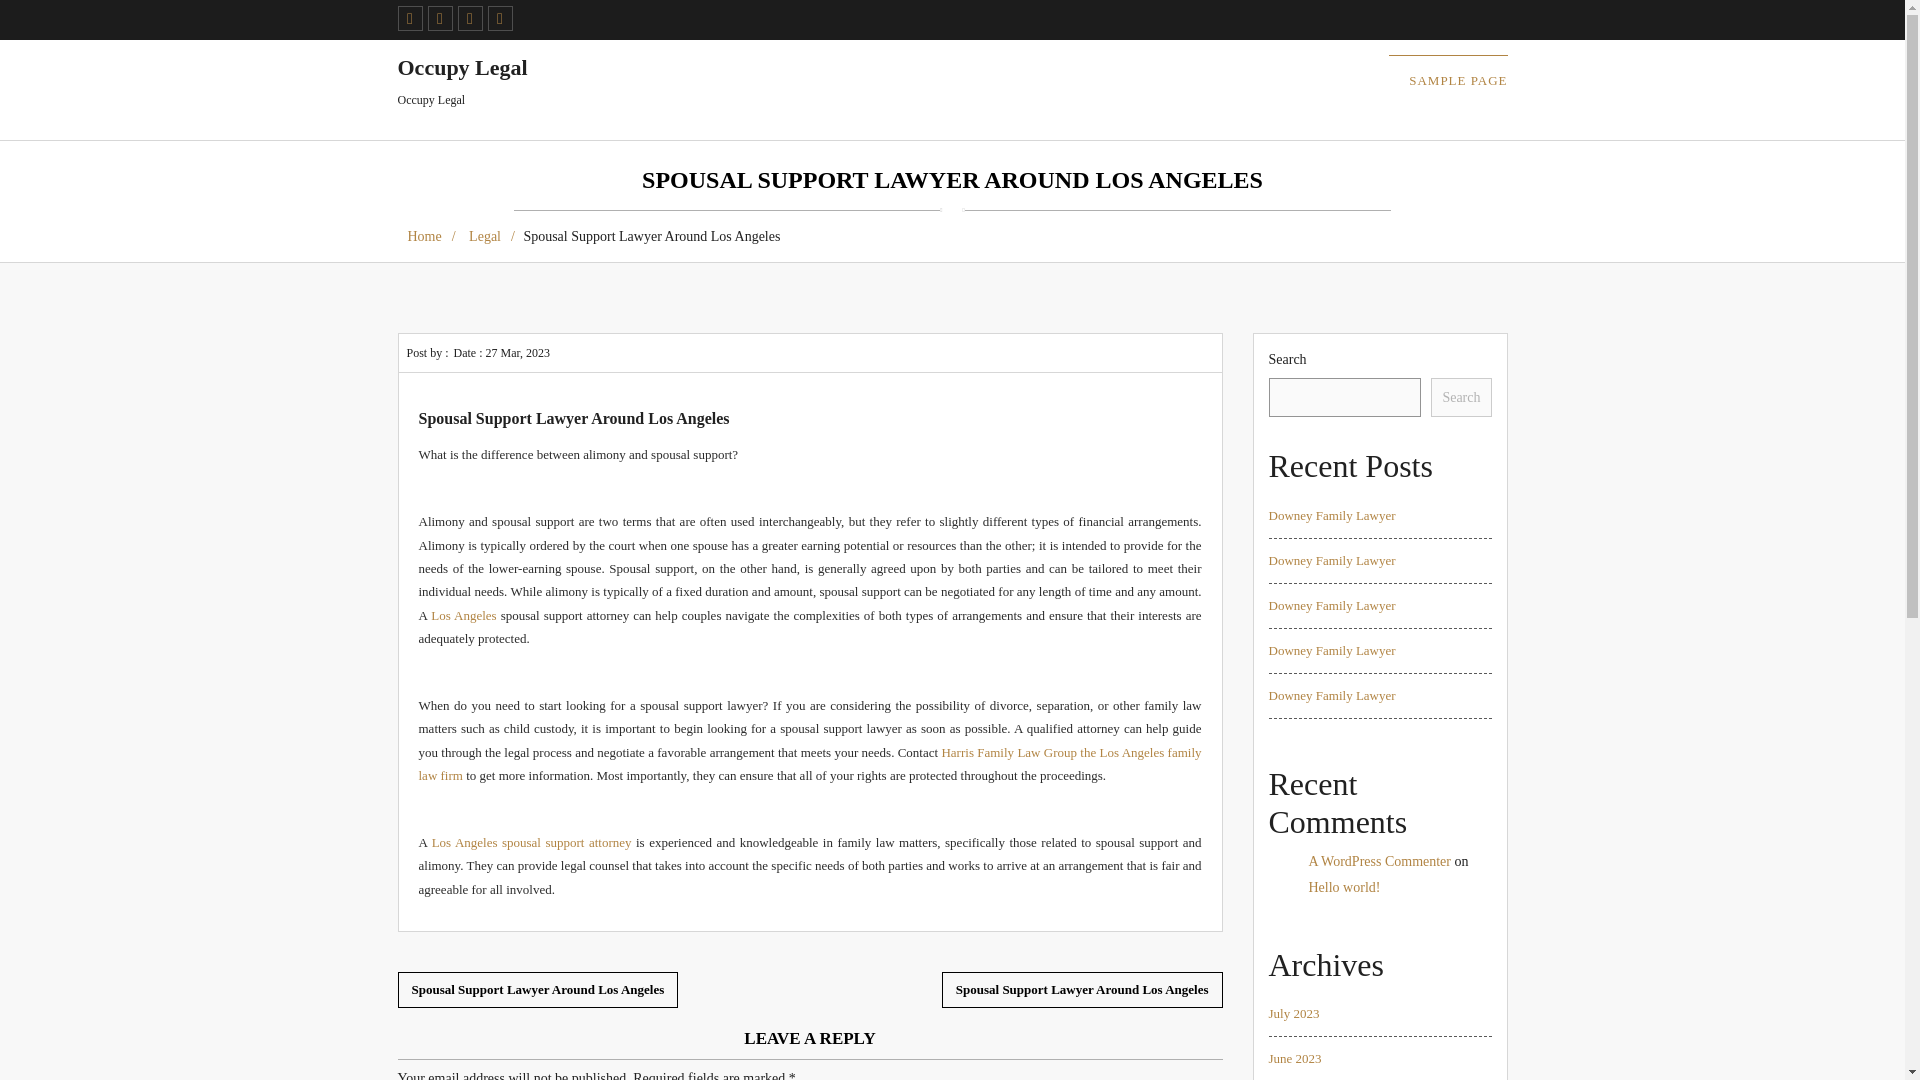 Image resolution: width=1920 pixels, height=1080 pixels. I want to click on A WordPress Commenter, so click(462, 82).